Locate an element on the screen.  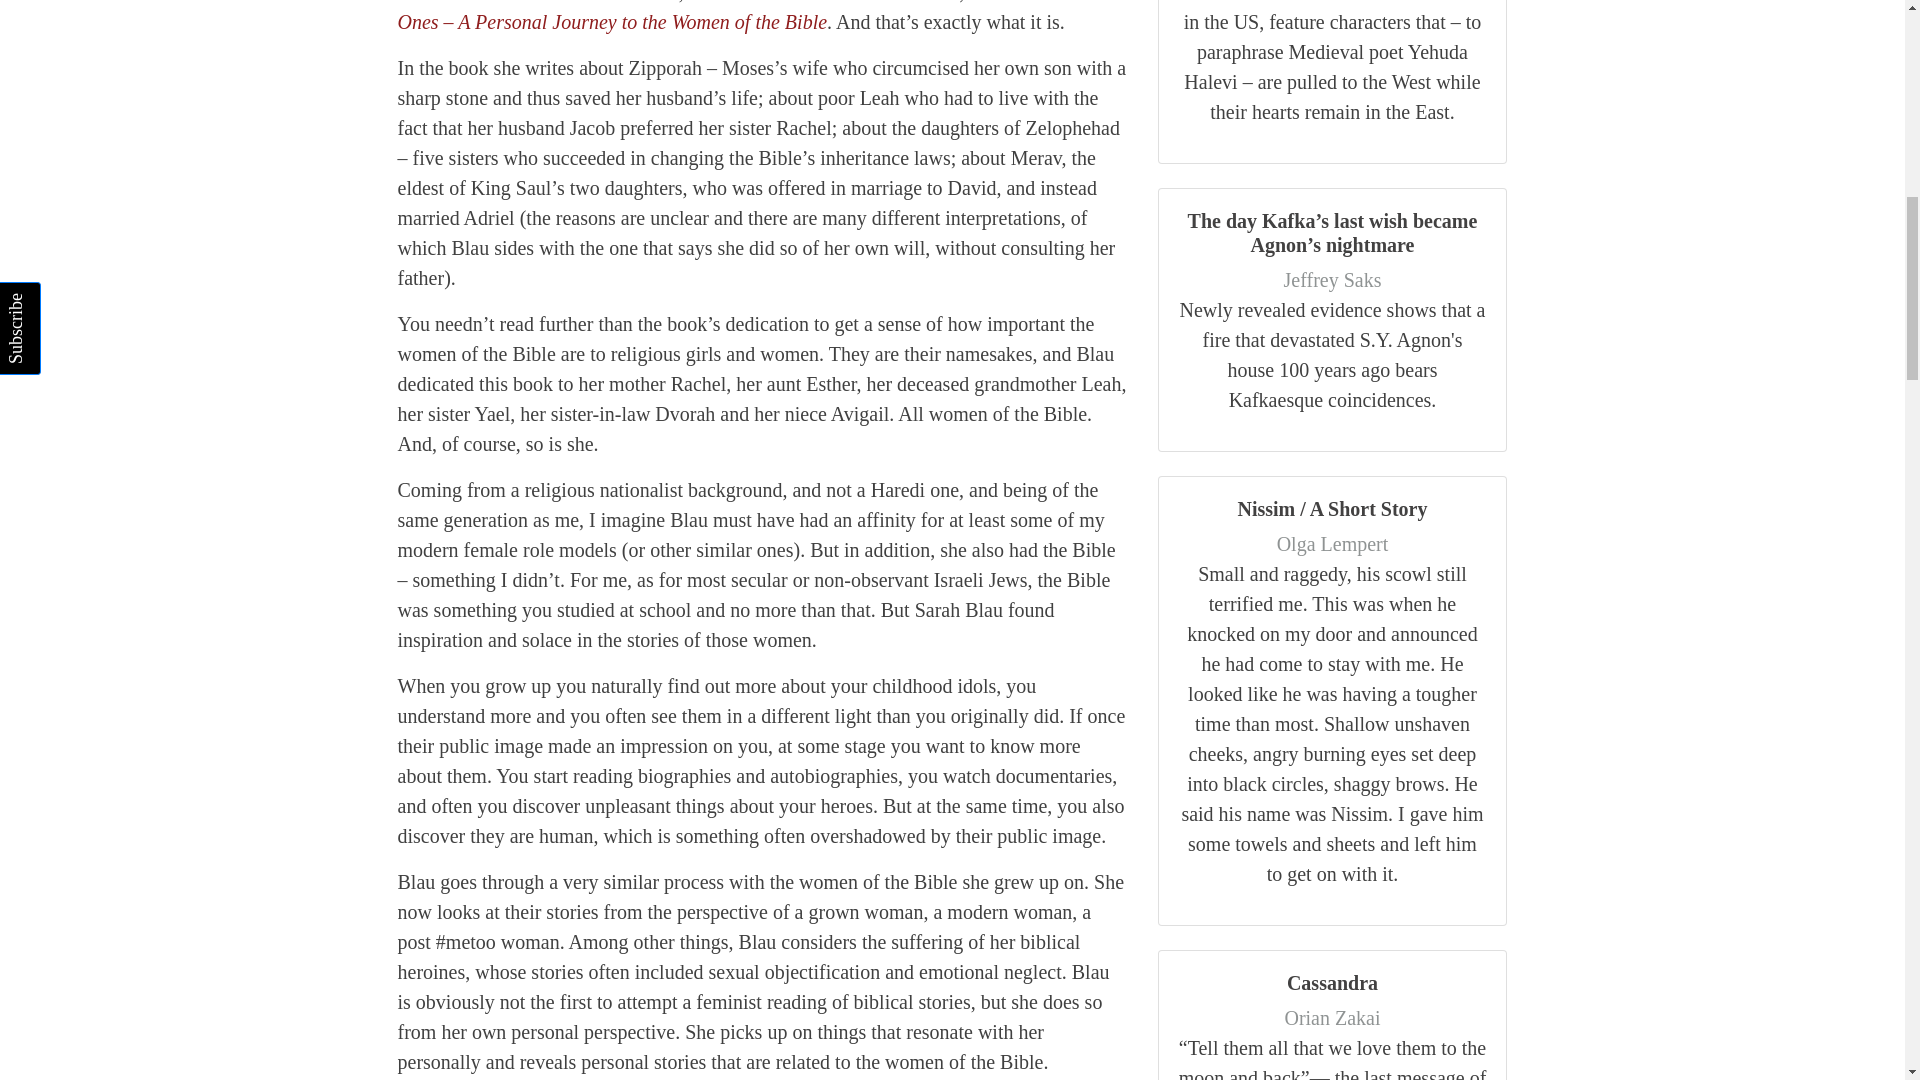
Cassandra is located at coordinates (1332, 982).